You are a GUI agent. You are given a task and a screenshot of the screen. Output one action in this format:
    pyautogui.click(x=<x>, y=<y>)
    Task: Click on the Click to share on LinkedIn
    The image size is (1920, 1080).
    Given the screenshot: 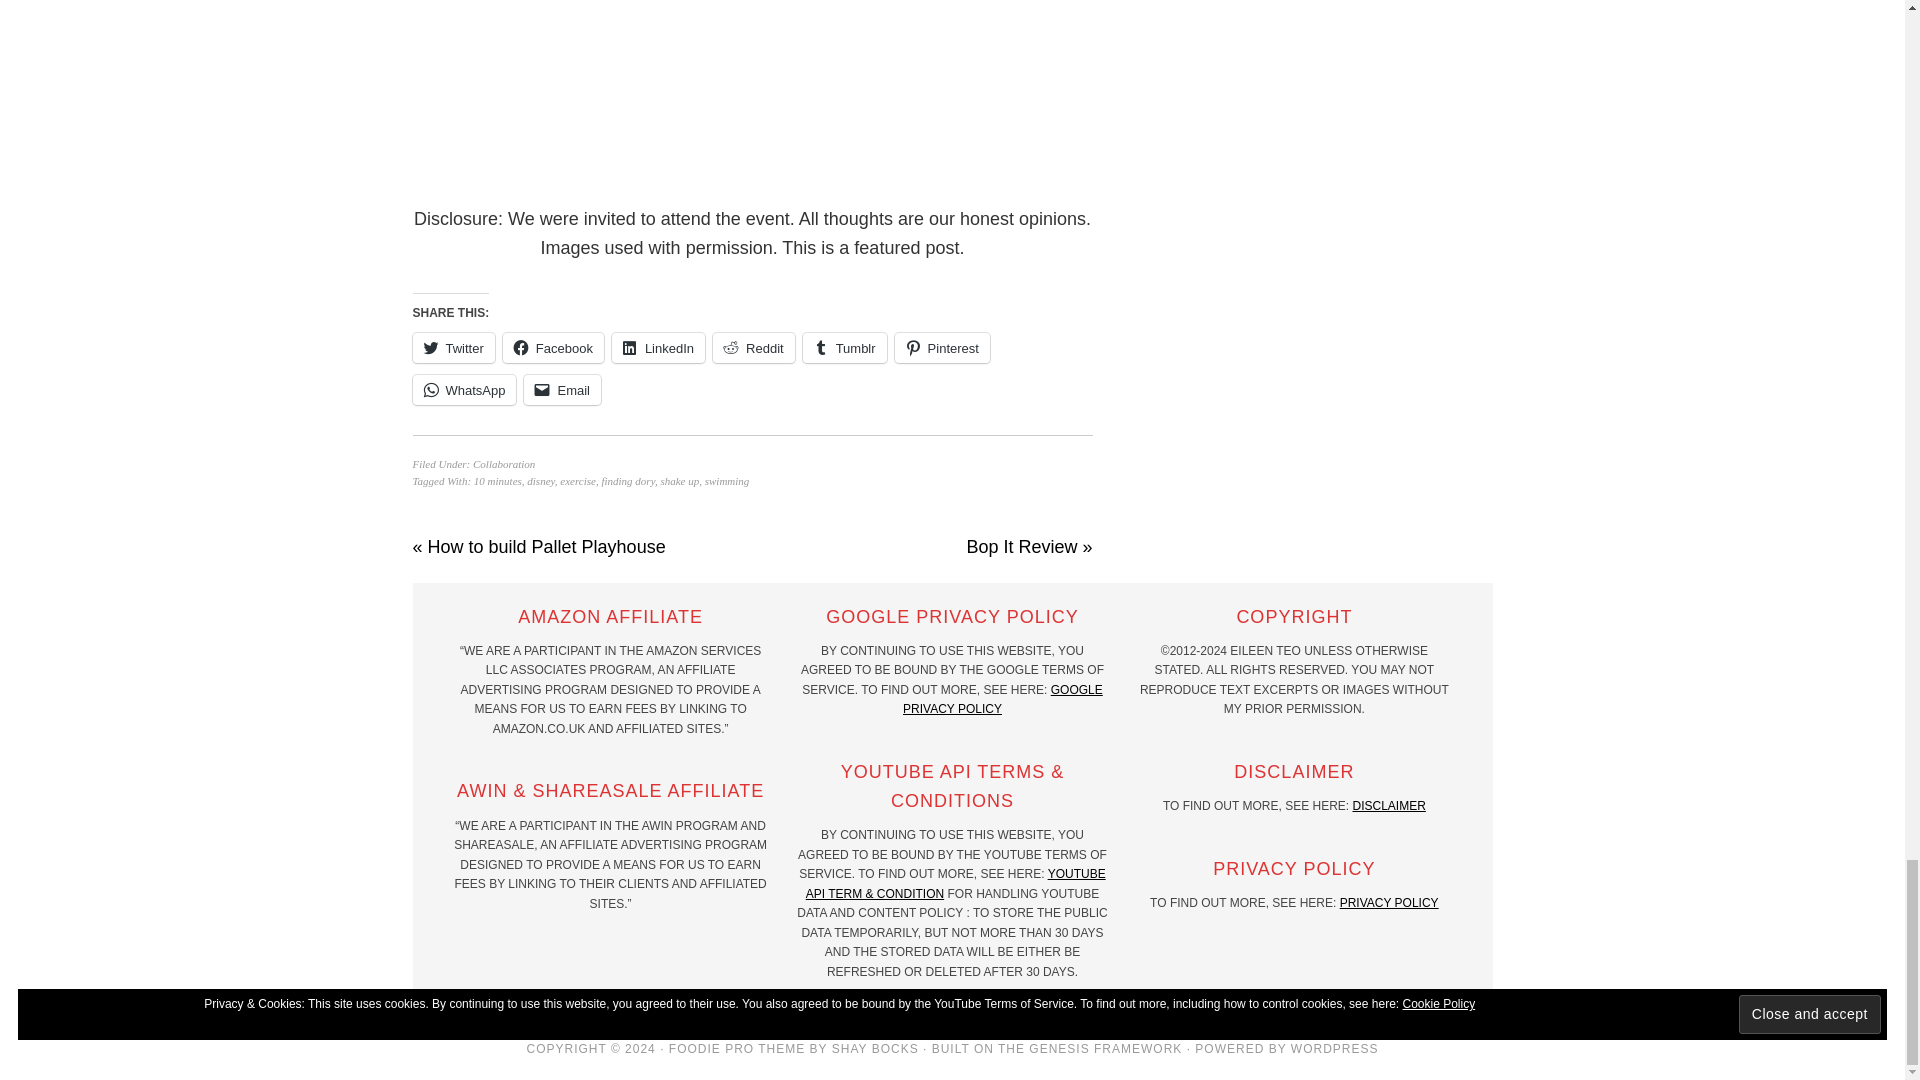 What is the action you would take?
    pyautogui.click(x=658, y=347)
    